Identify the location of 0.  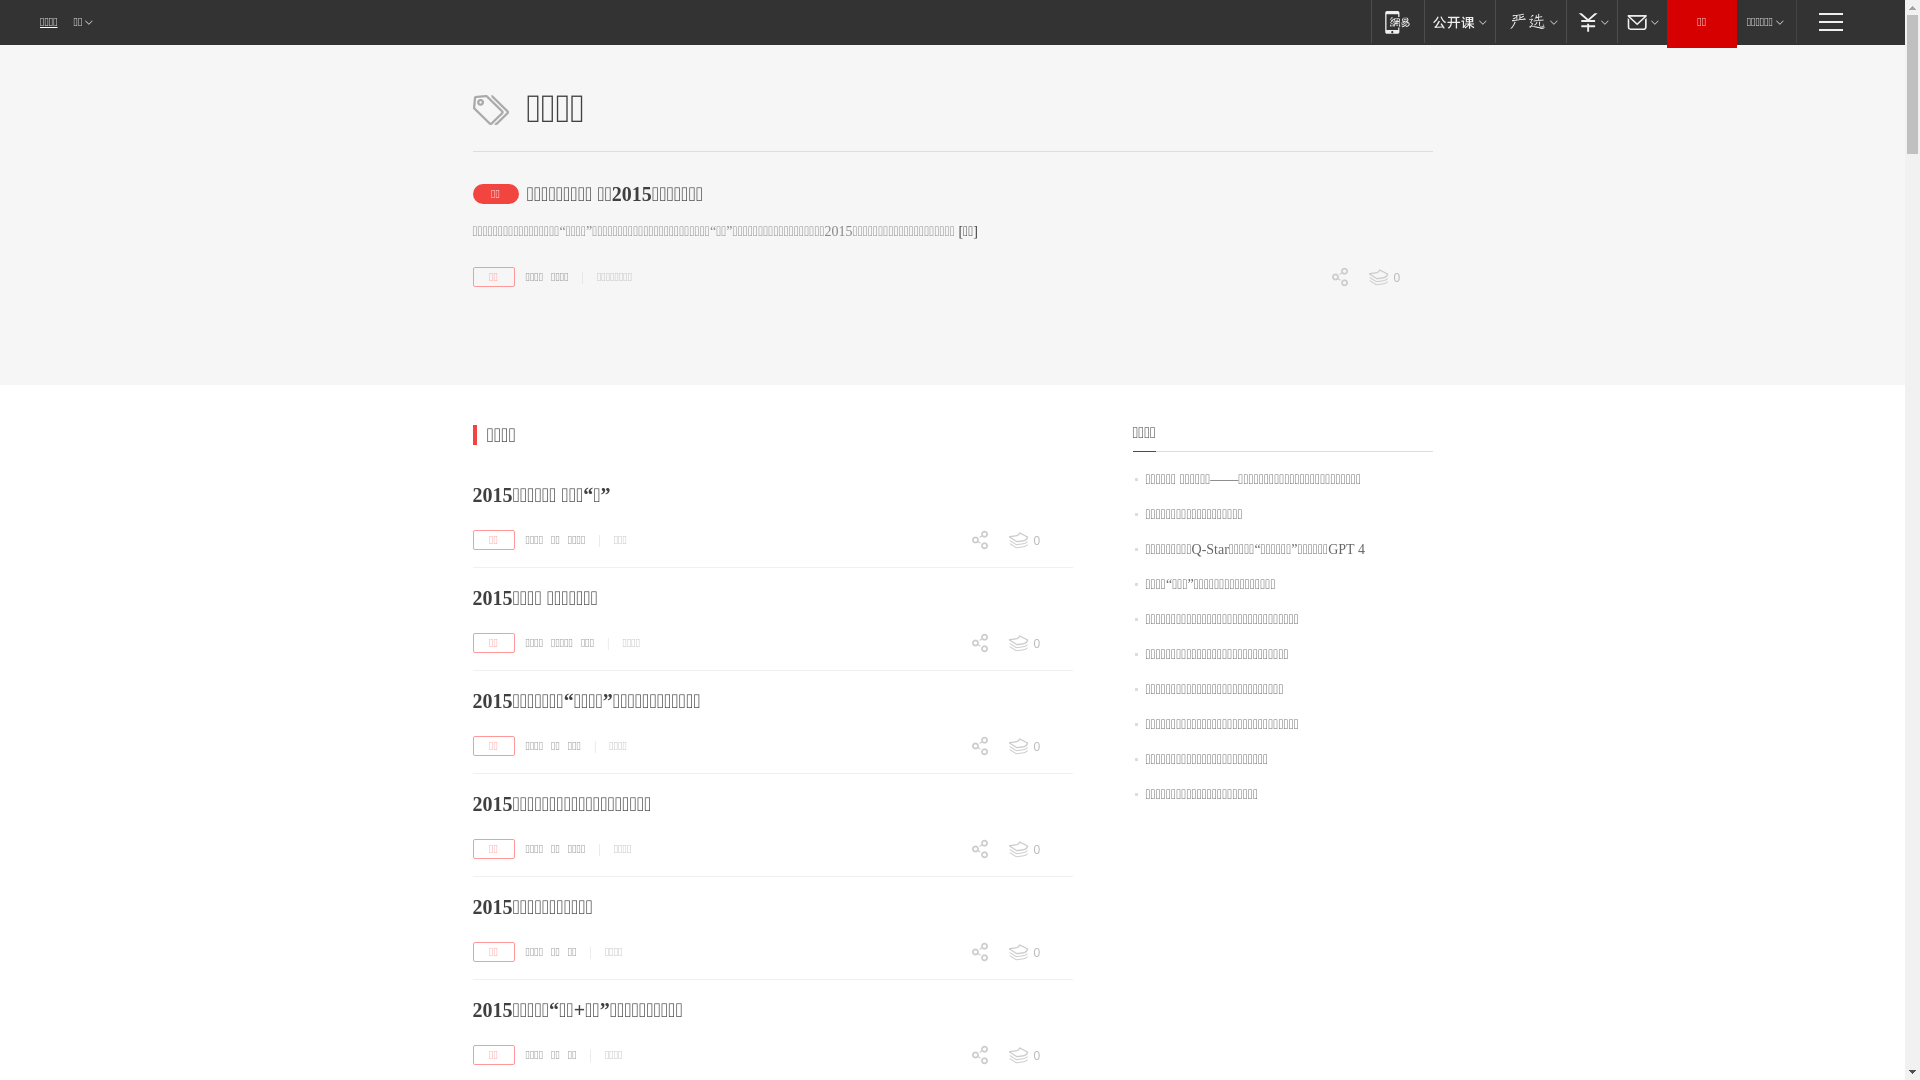
(1399, 278).